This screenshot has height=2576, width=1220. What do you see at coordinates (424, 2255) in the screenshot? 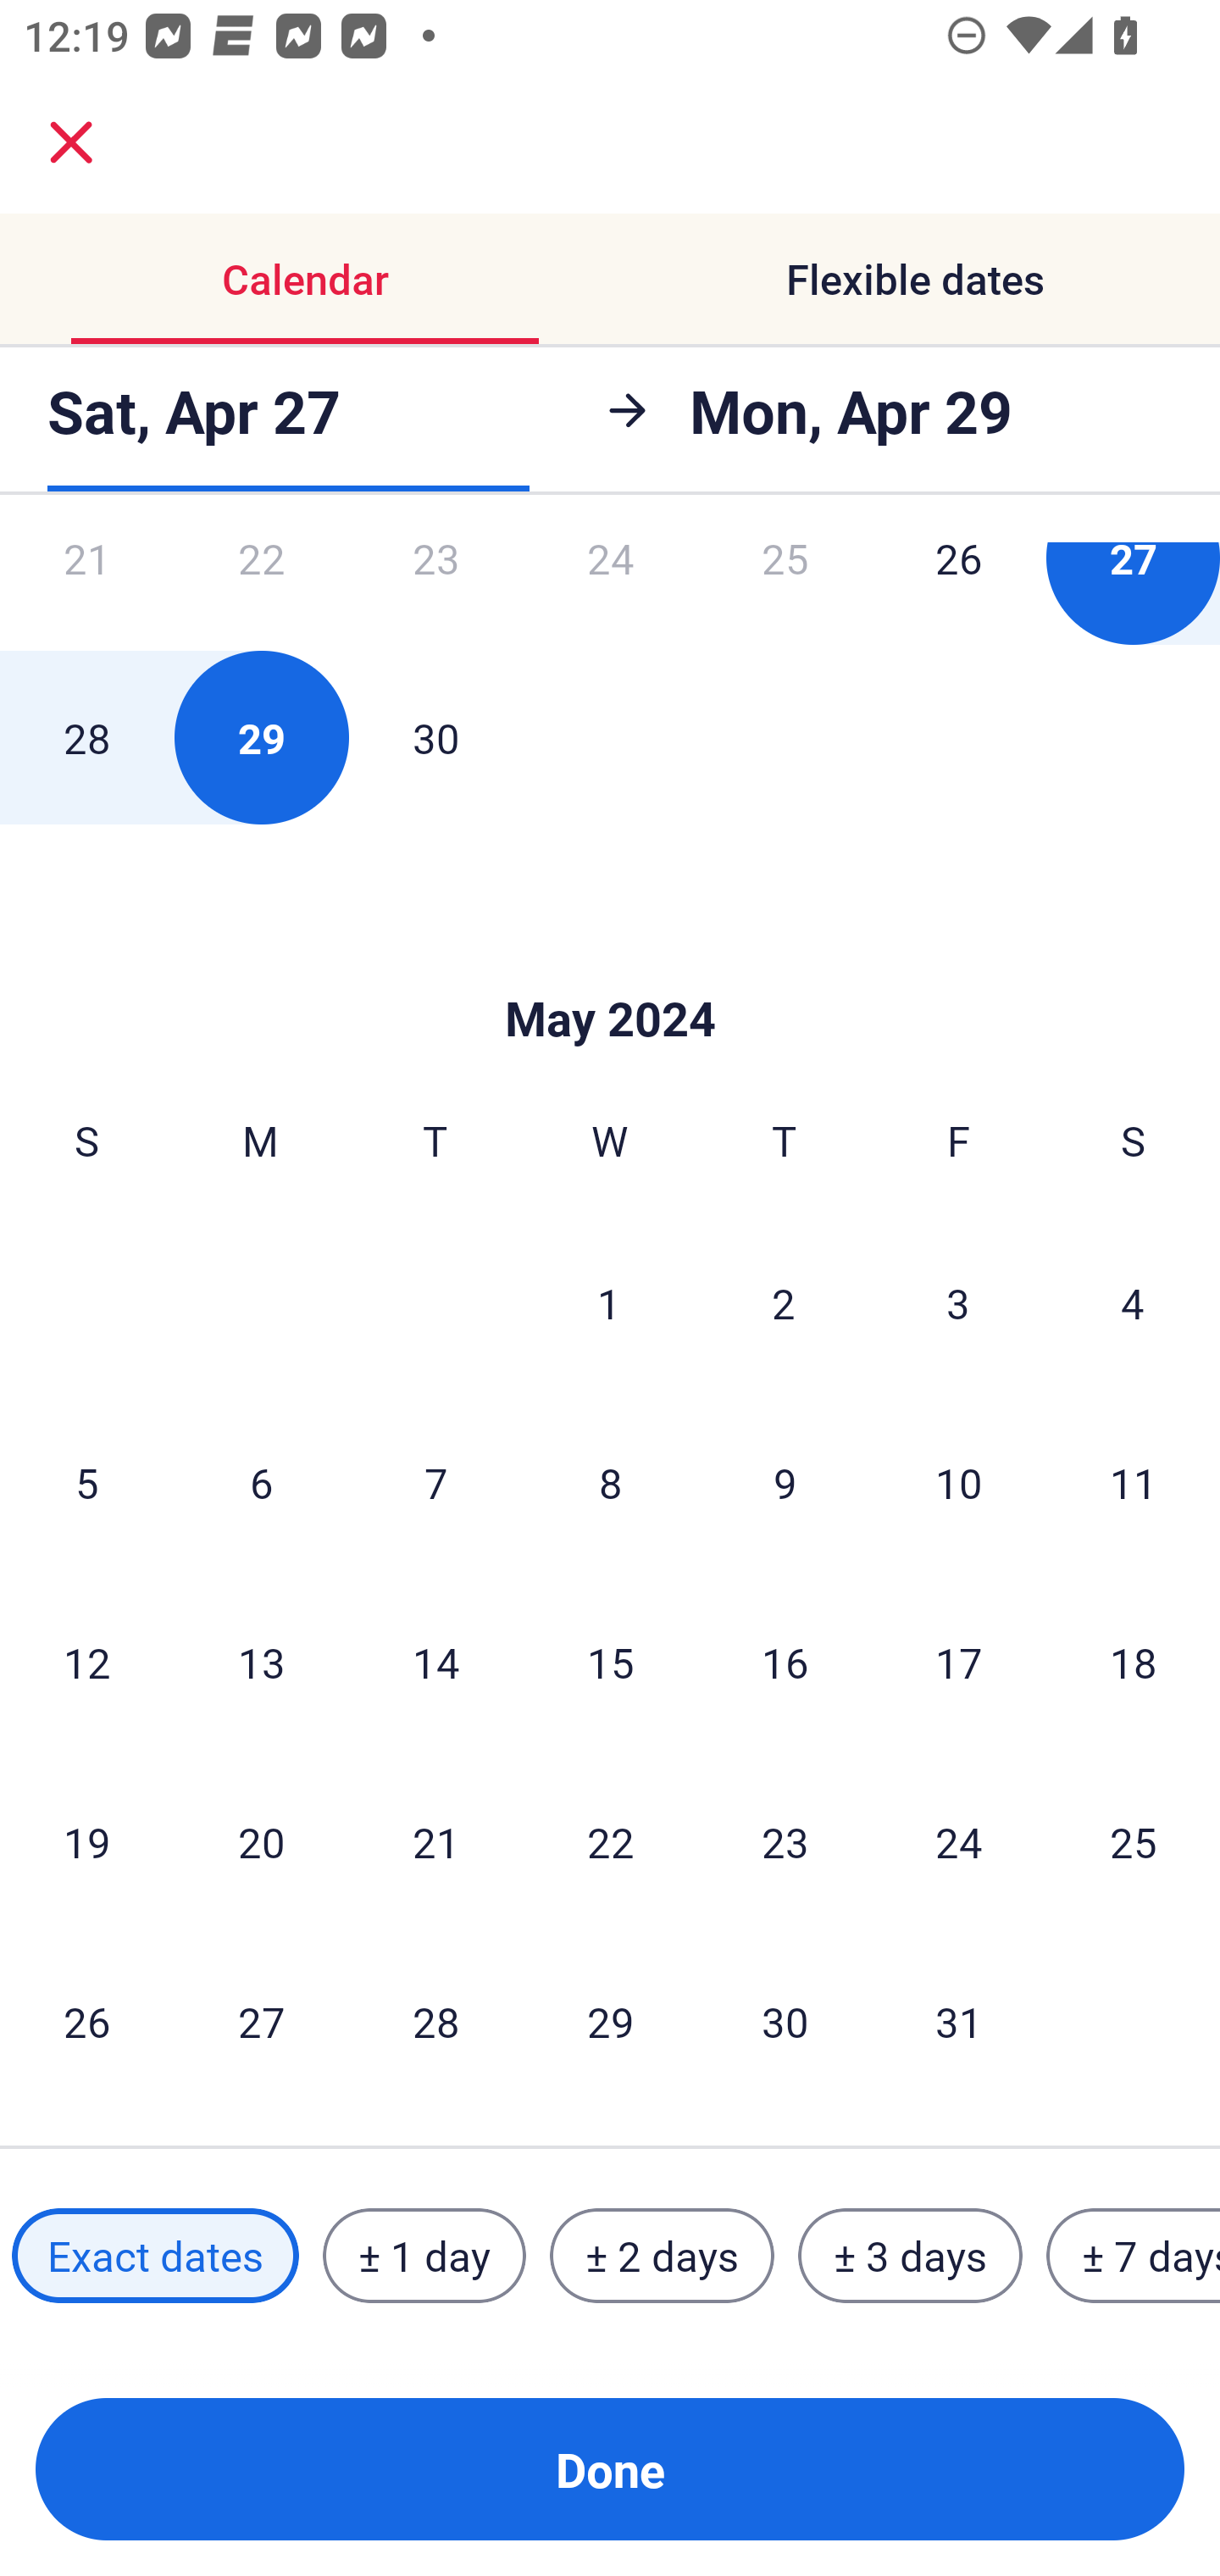
I see `± 1 day` at bounding box center [424, 2255].